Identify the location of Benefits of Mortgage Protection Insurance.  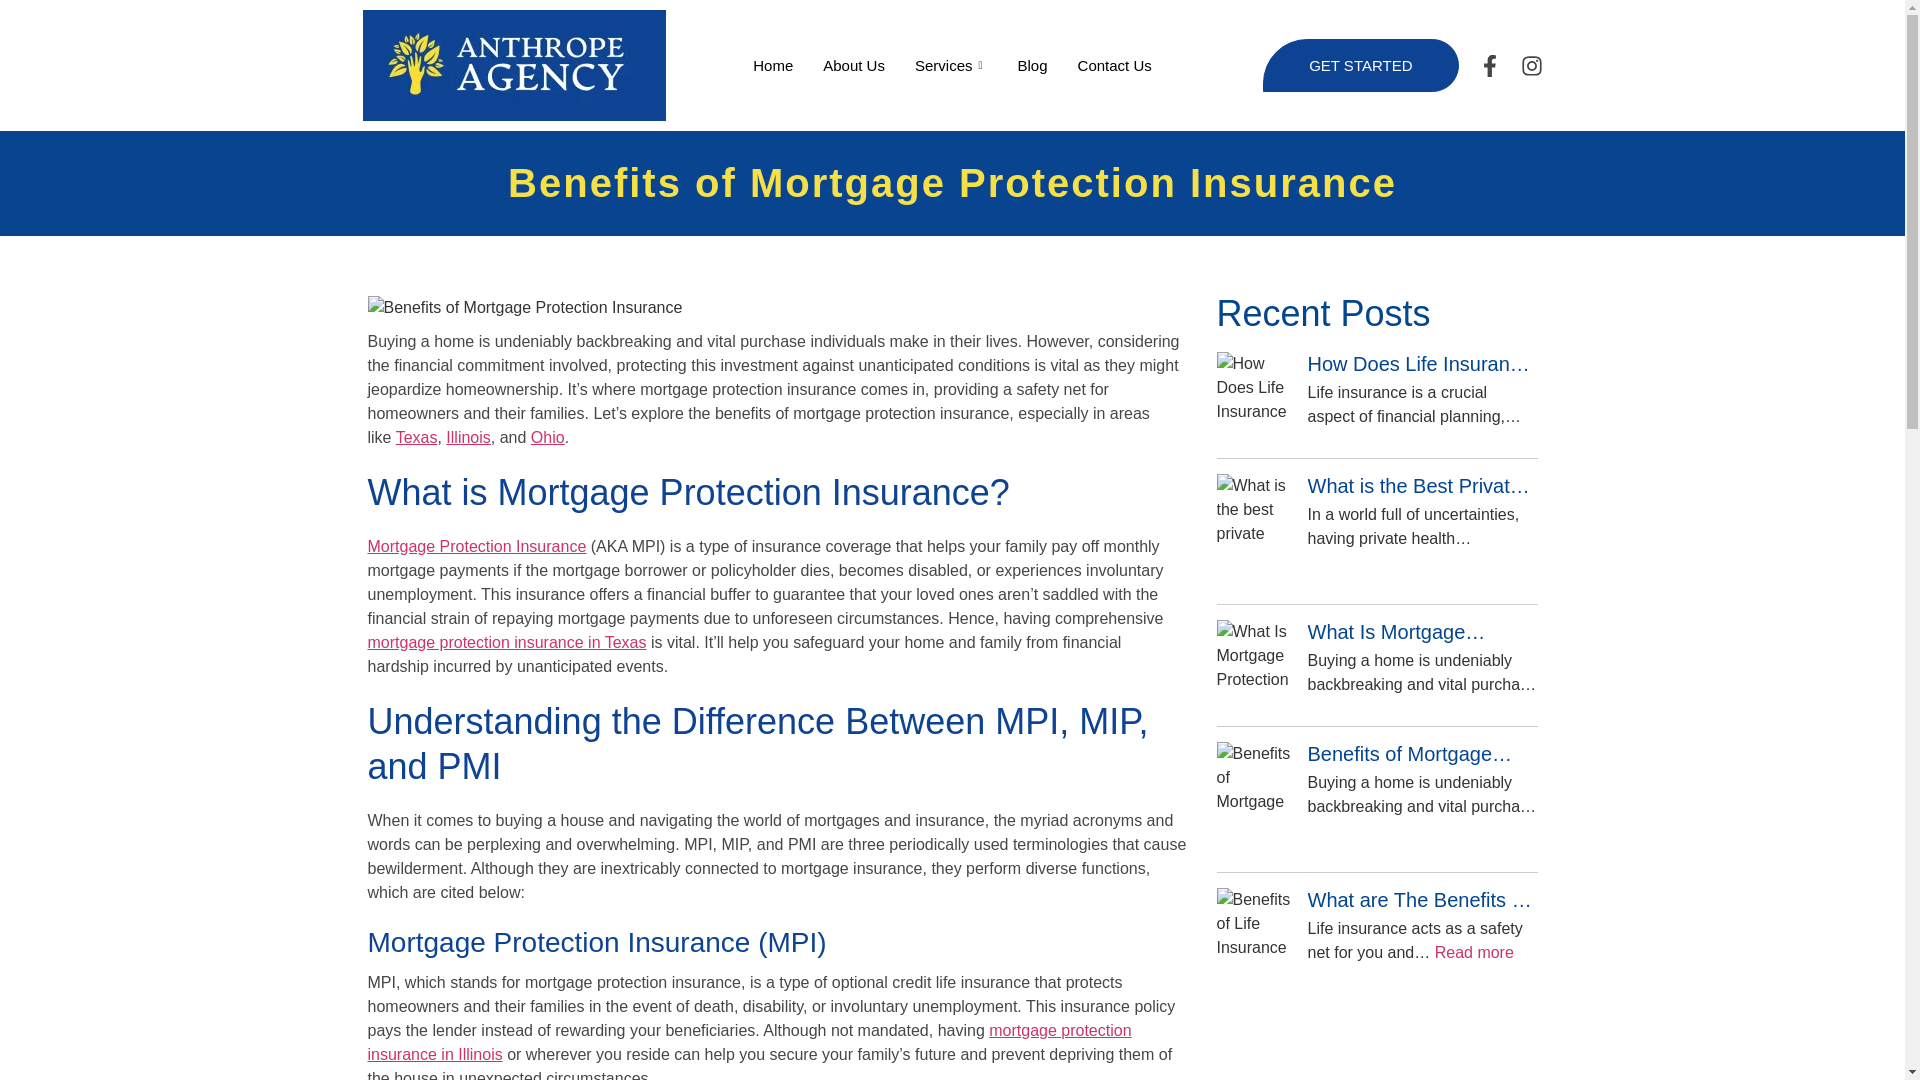
(1422, 753).